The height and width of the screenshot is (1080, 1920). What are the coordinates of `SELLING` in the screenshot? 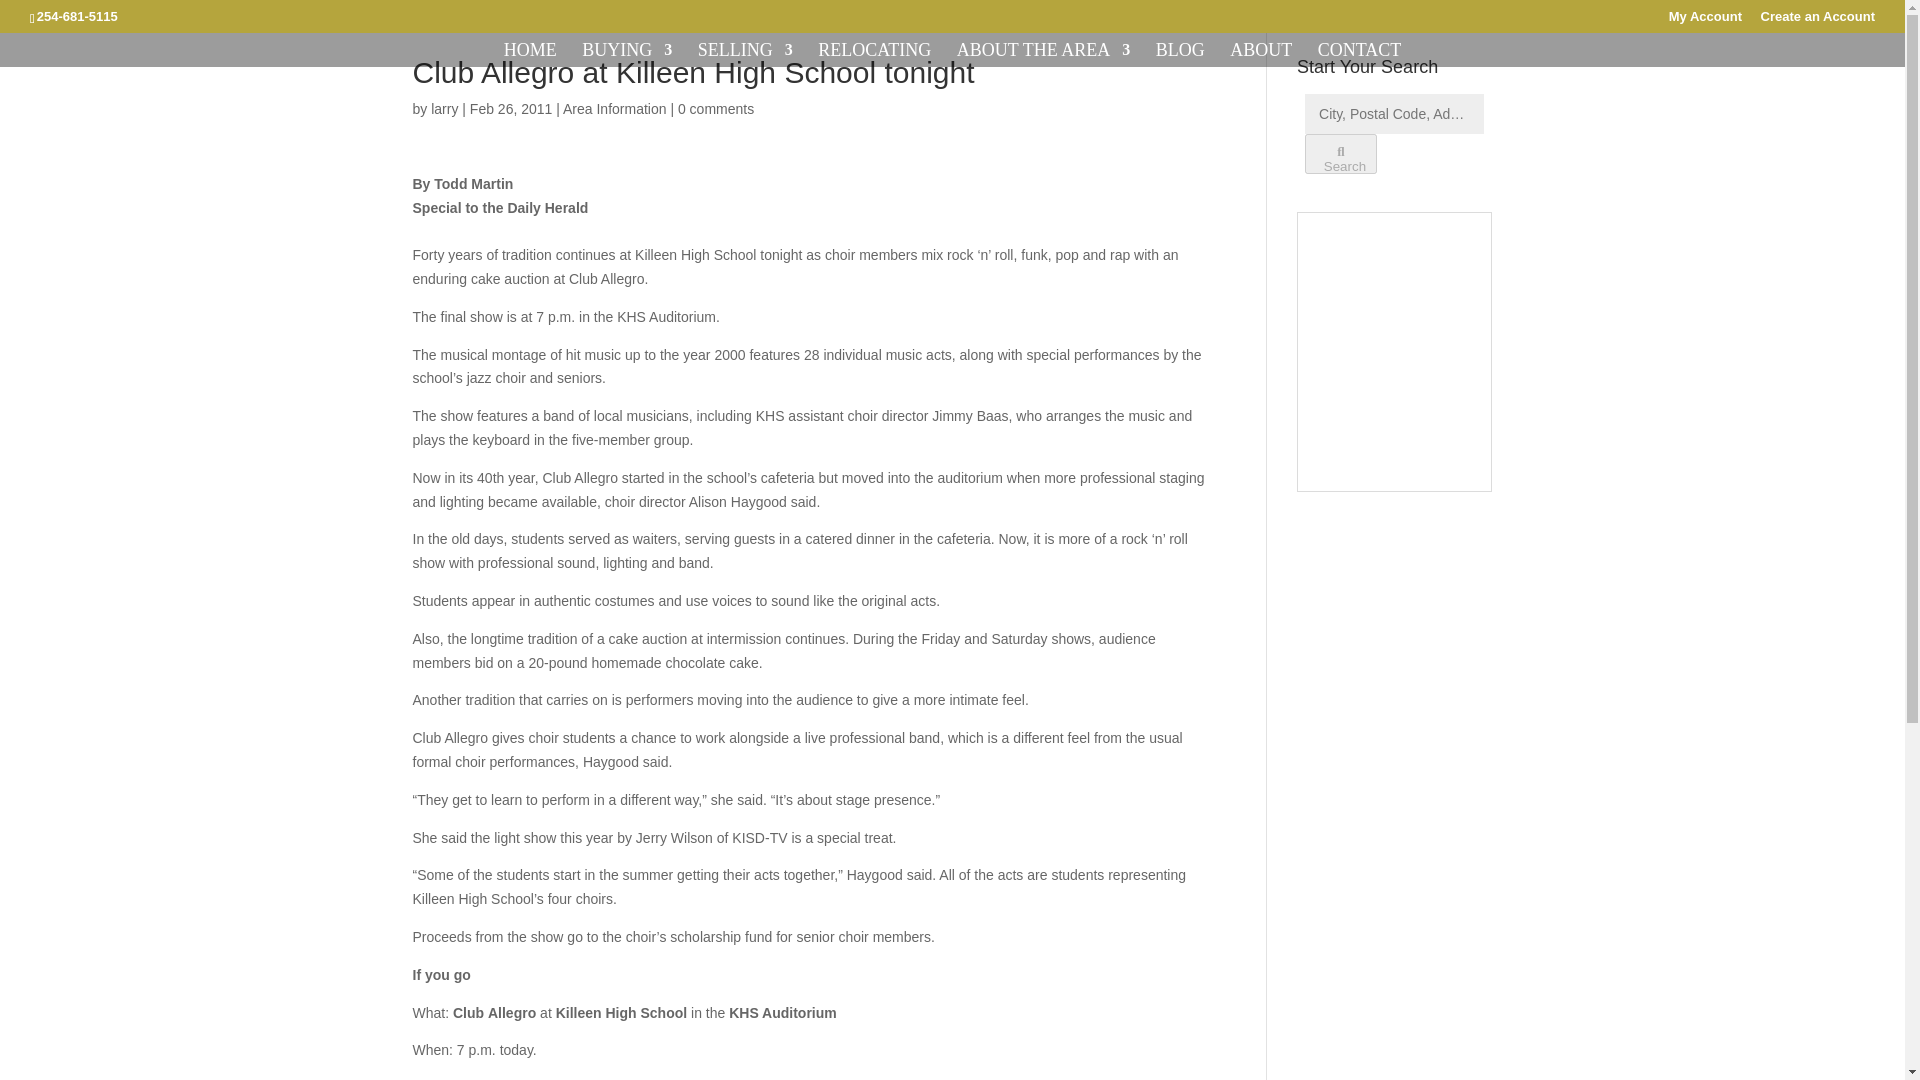 It's located at (745, 54).